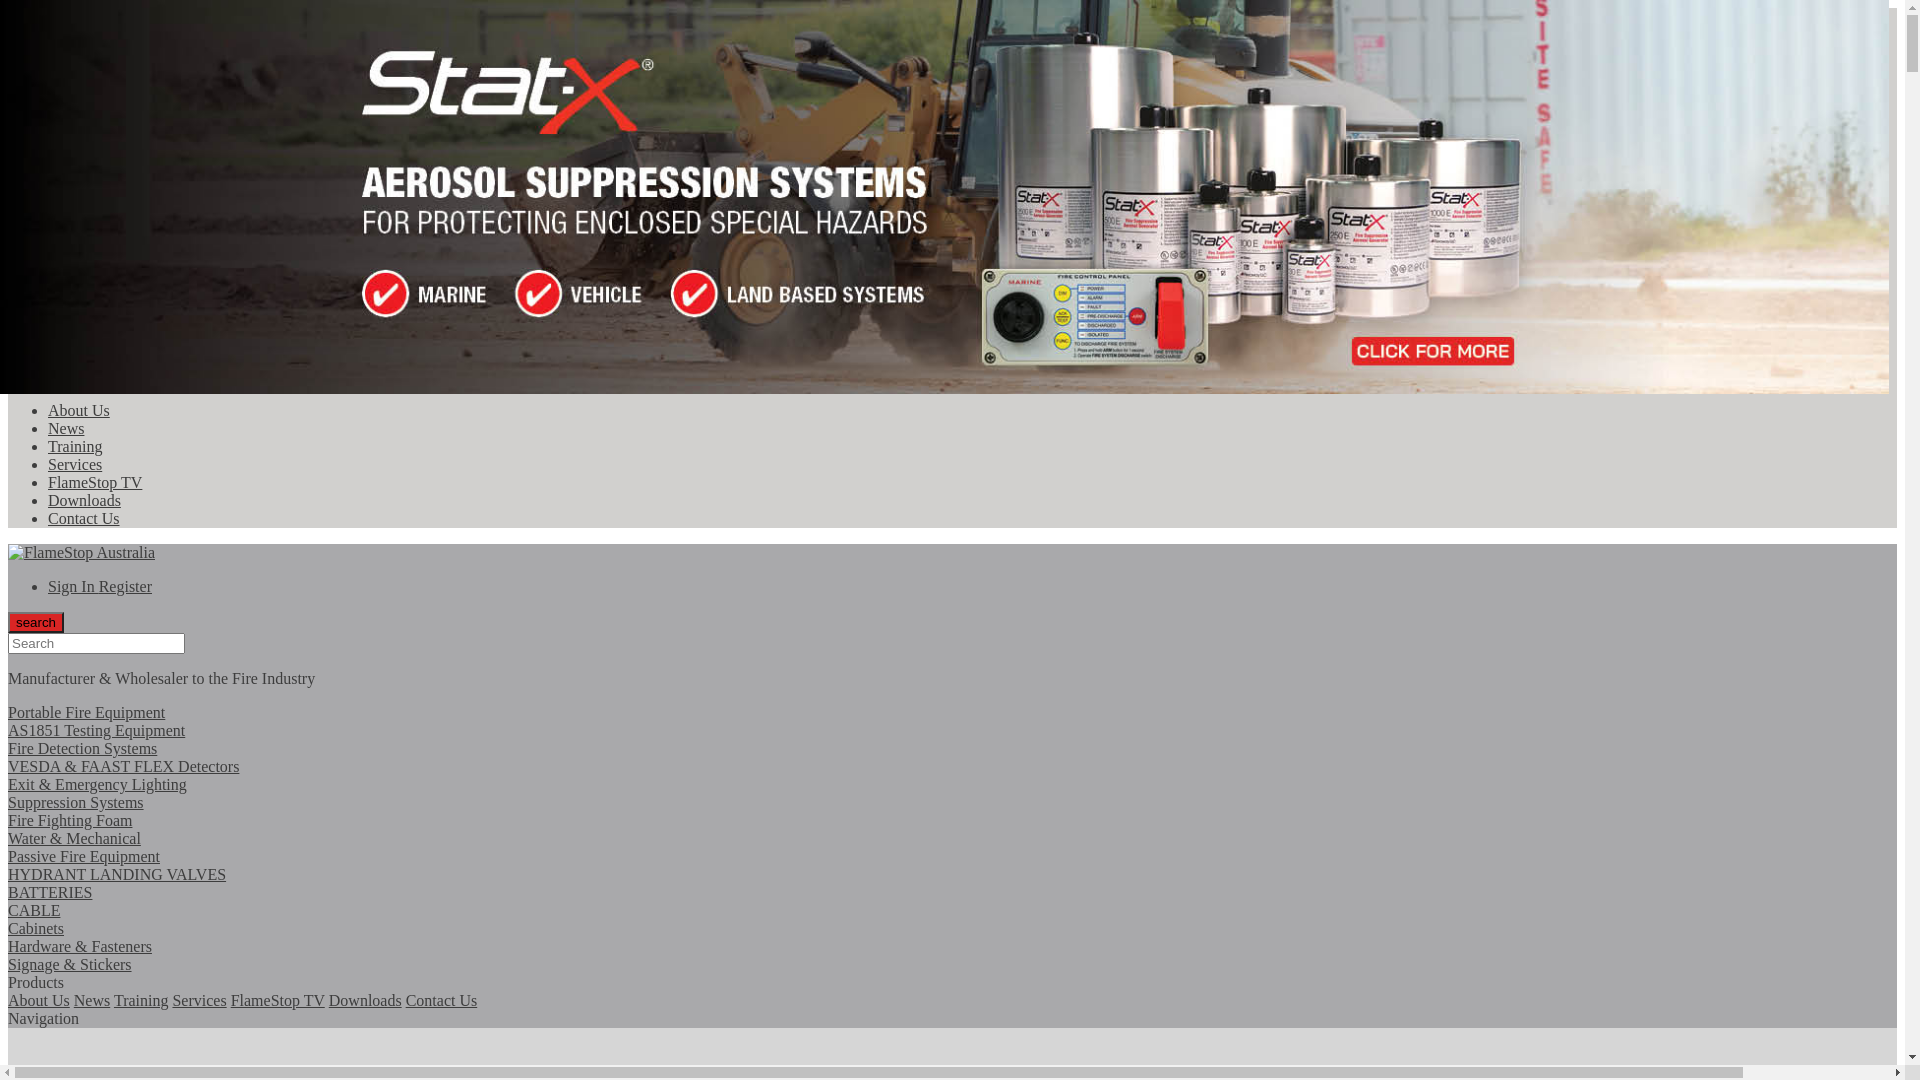 Image resolution: width=1920 pixels, height=1080 pixels. Describe the element at coordinates (952, 902) in the screenshot. I see `BATTERIES` at that location.